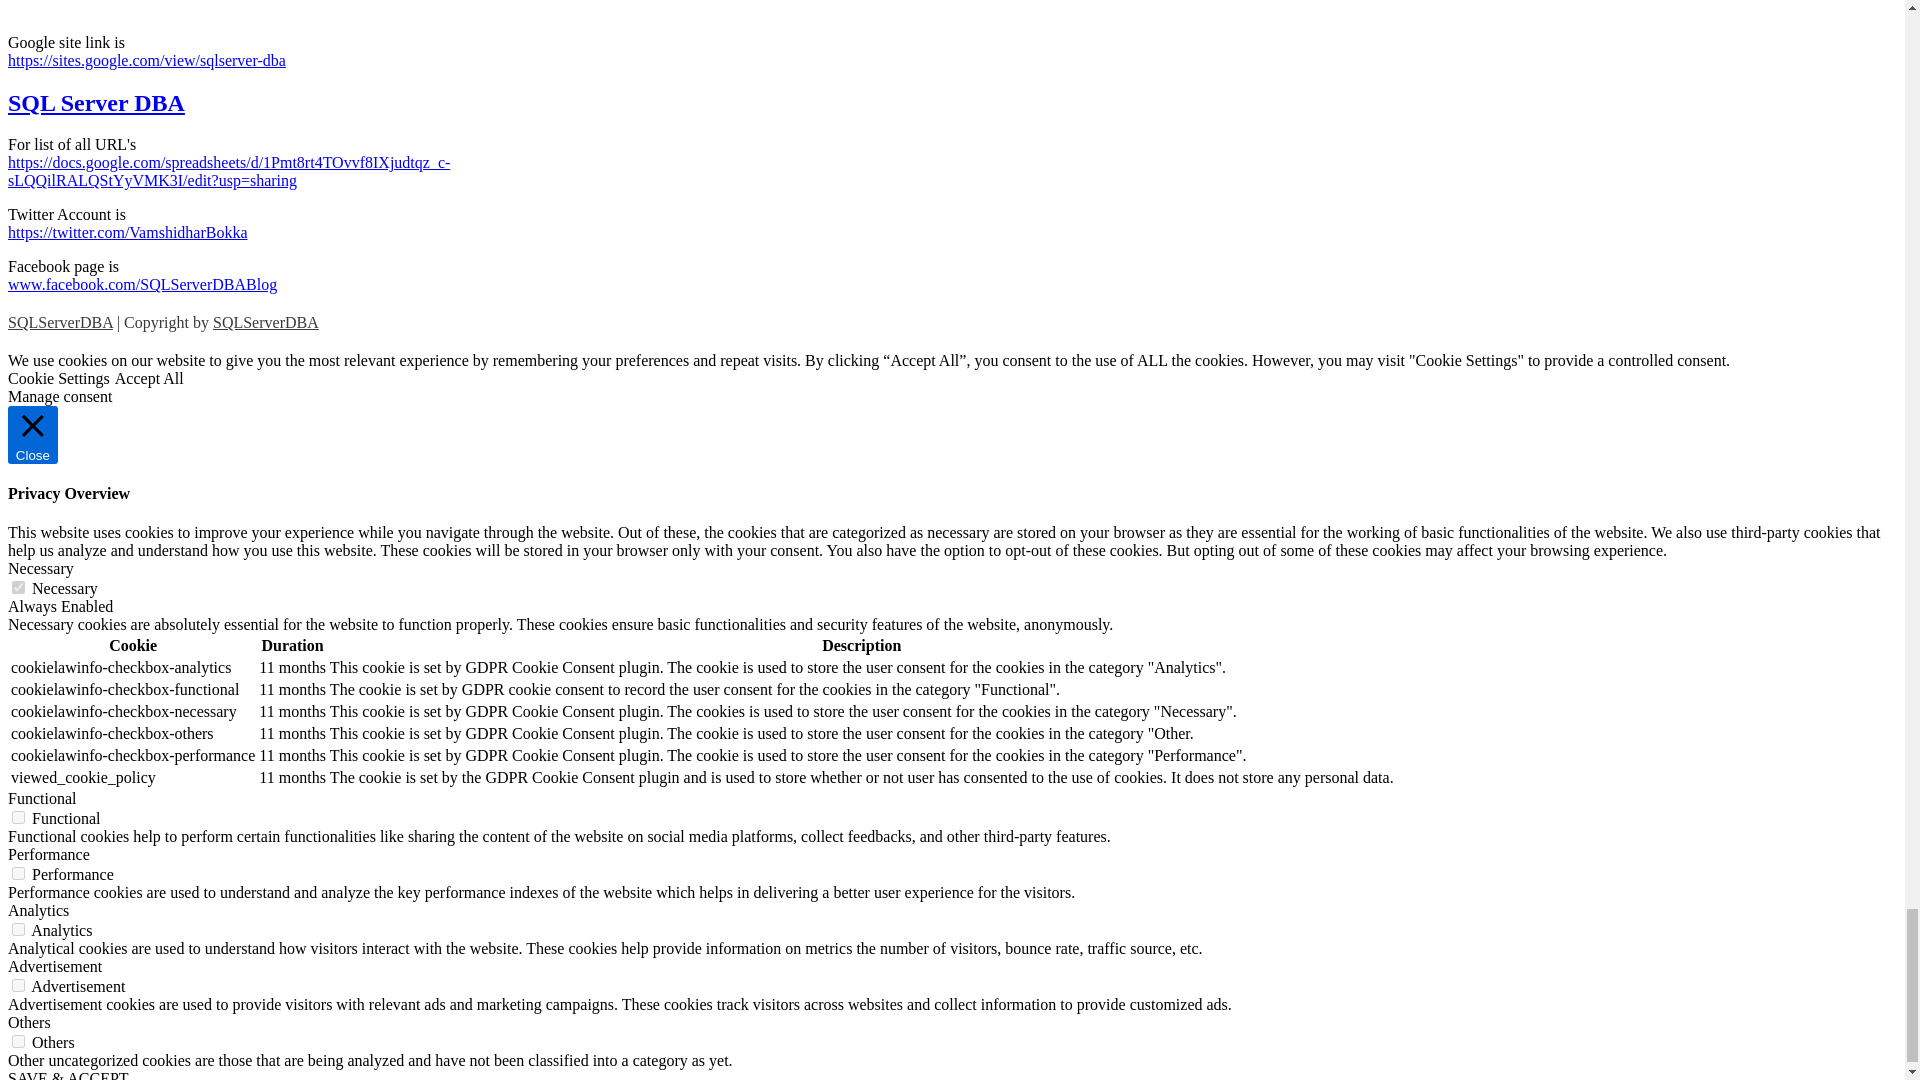 This screenshot has height=1080, width=1920. Describe the element at coordinates (18, 930) in the screenshot. I see `on` at that location.